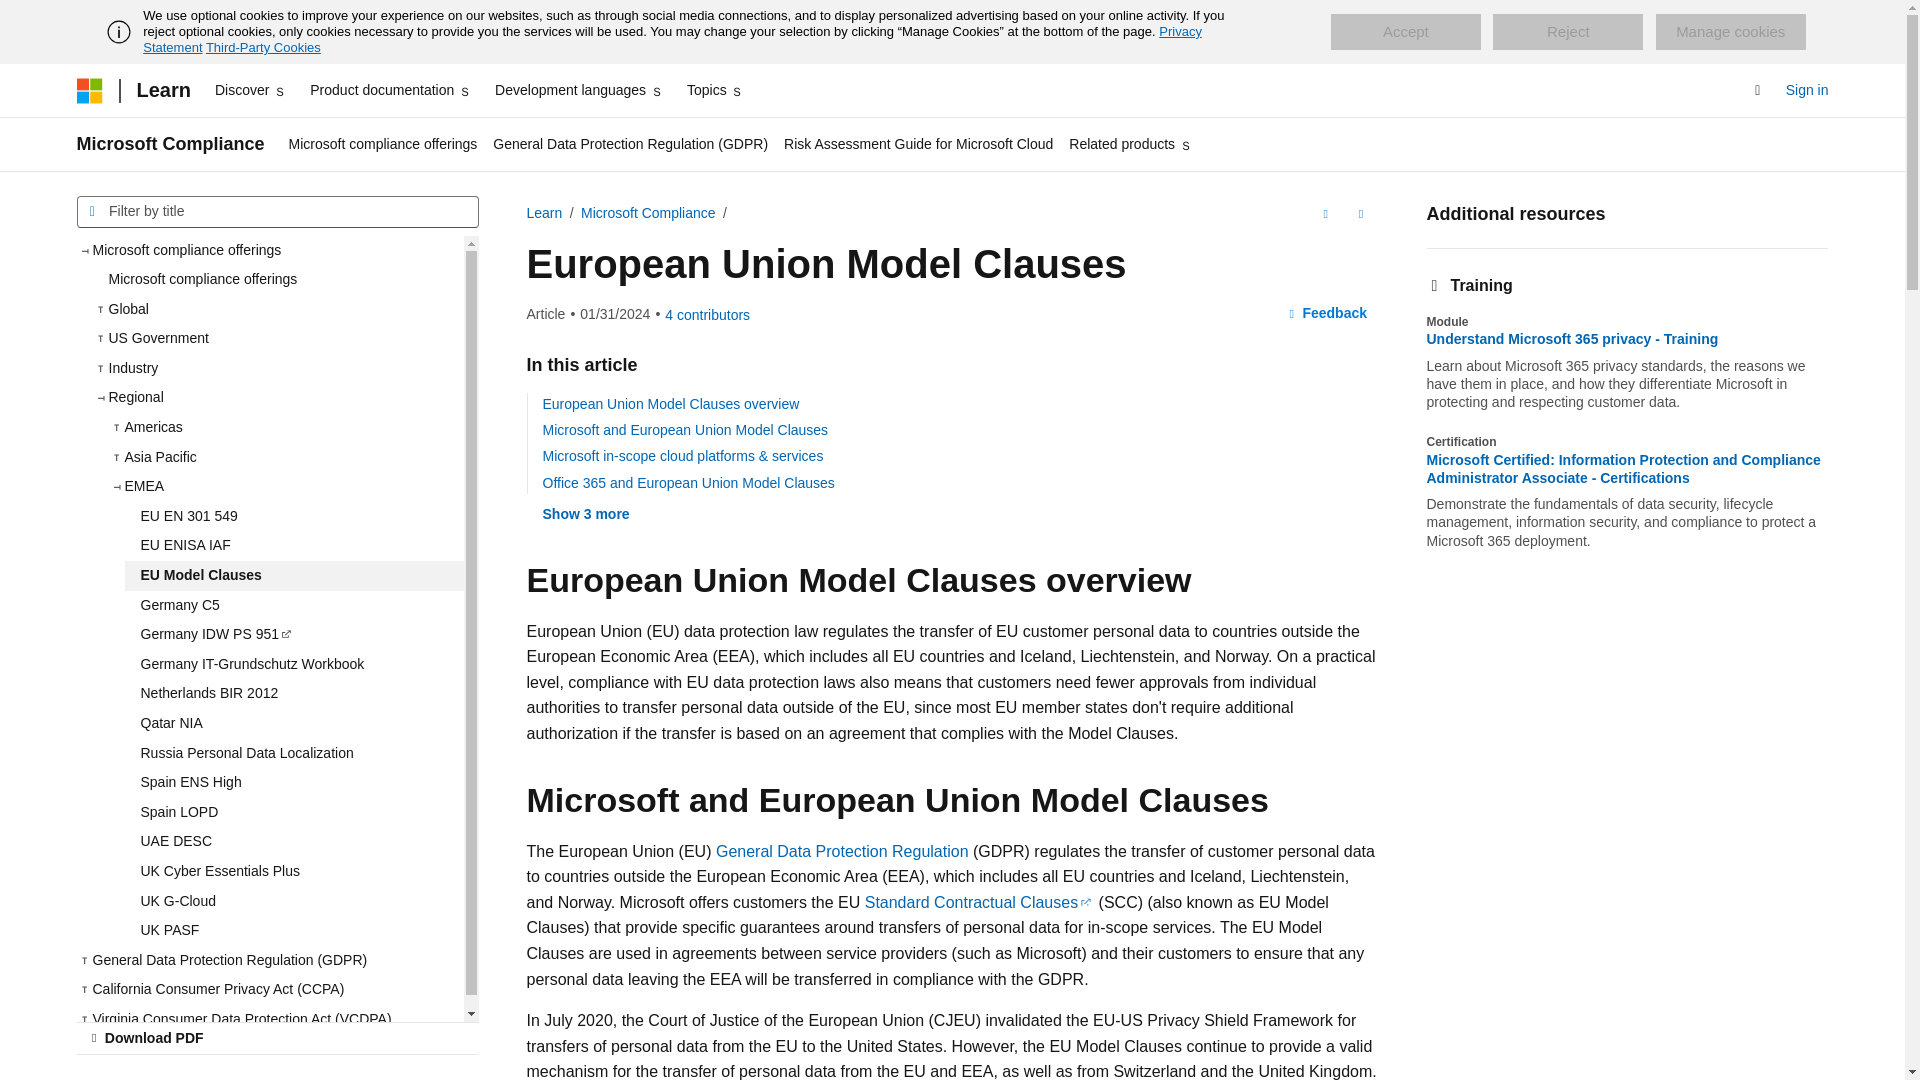  I want to click on Third-Party Cookies, so click(262, 47).